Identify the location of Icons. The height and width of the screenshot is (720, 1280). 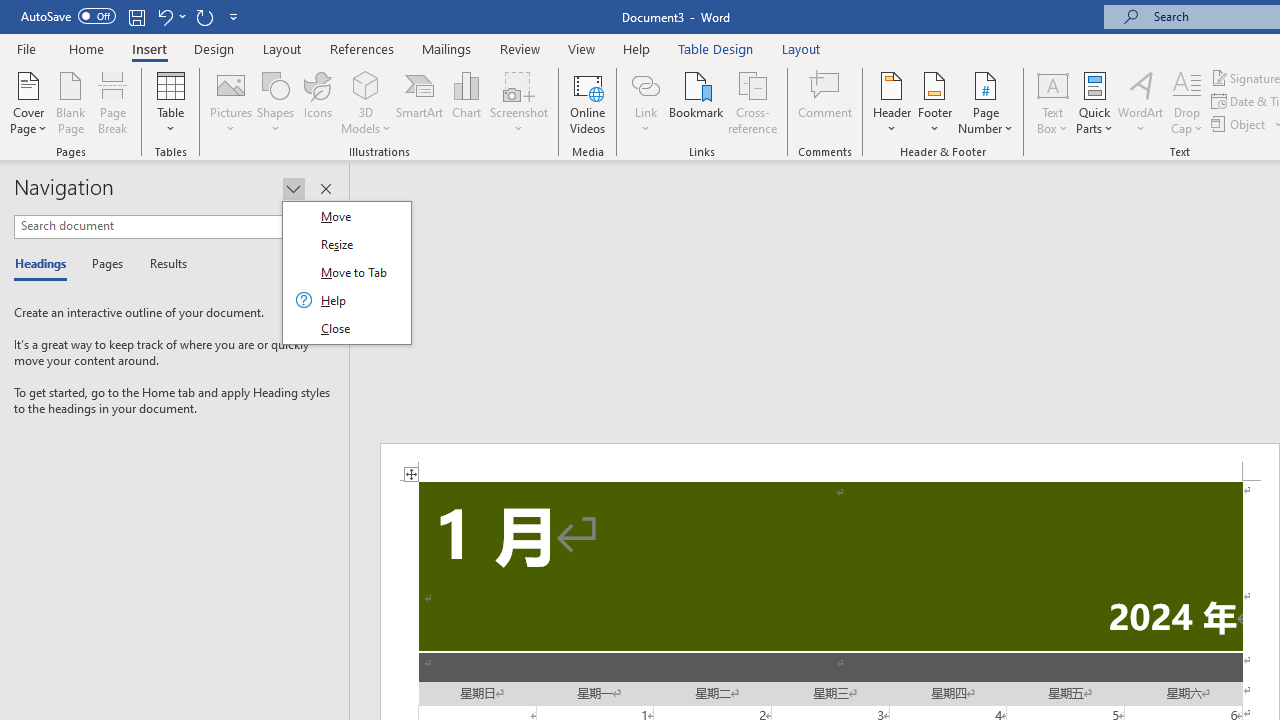
(318, 102).